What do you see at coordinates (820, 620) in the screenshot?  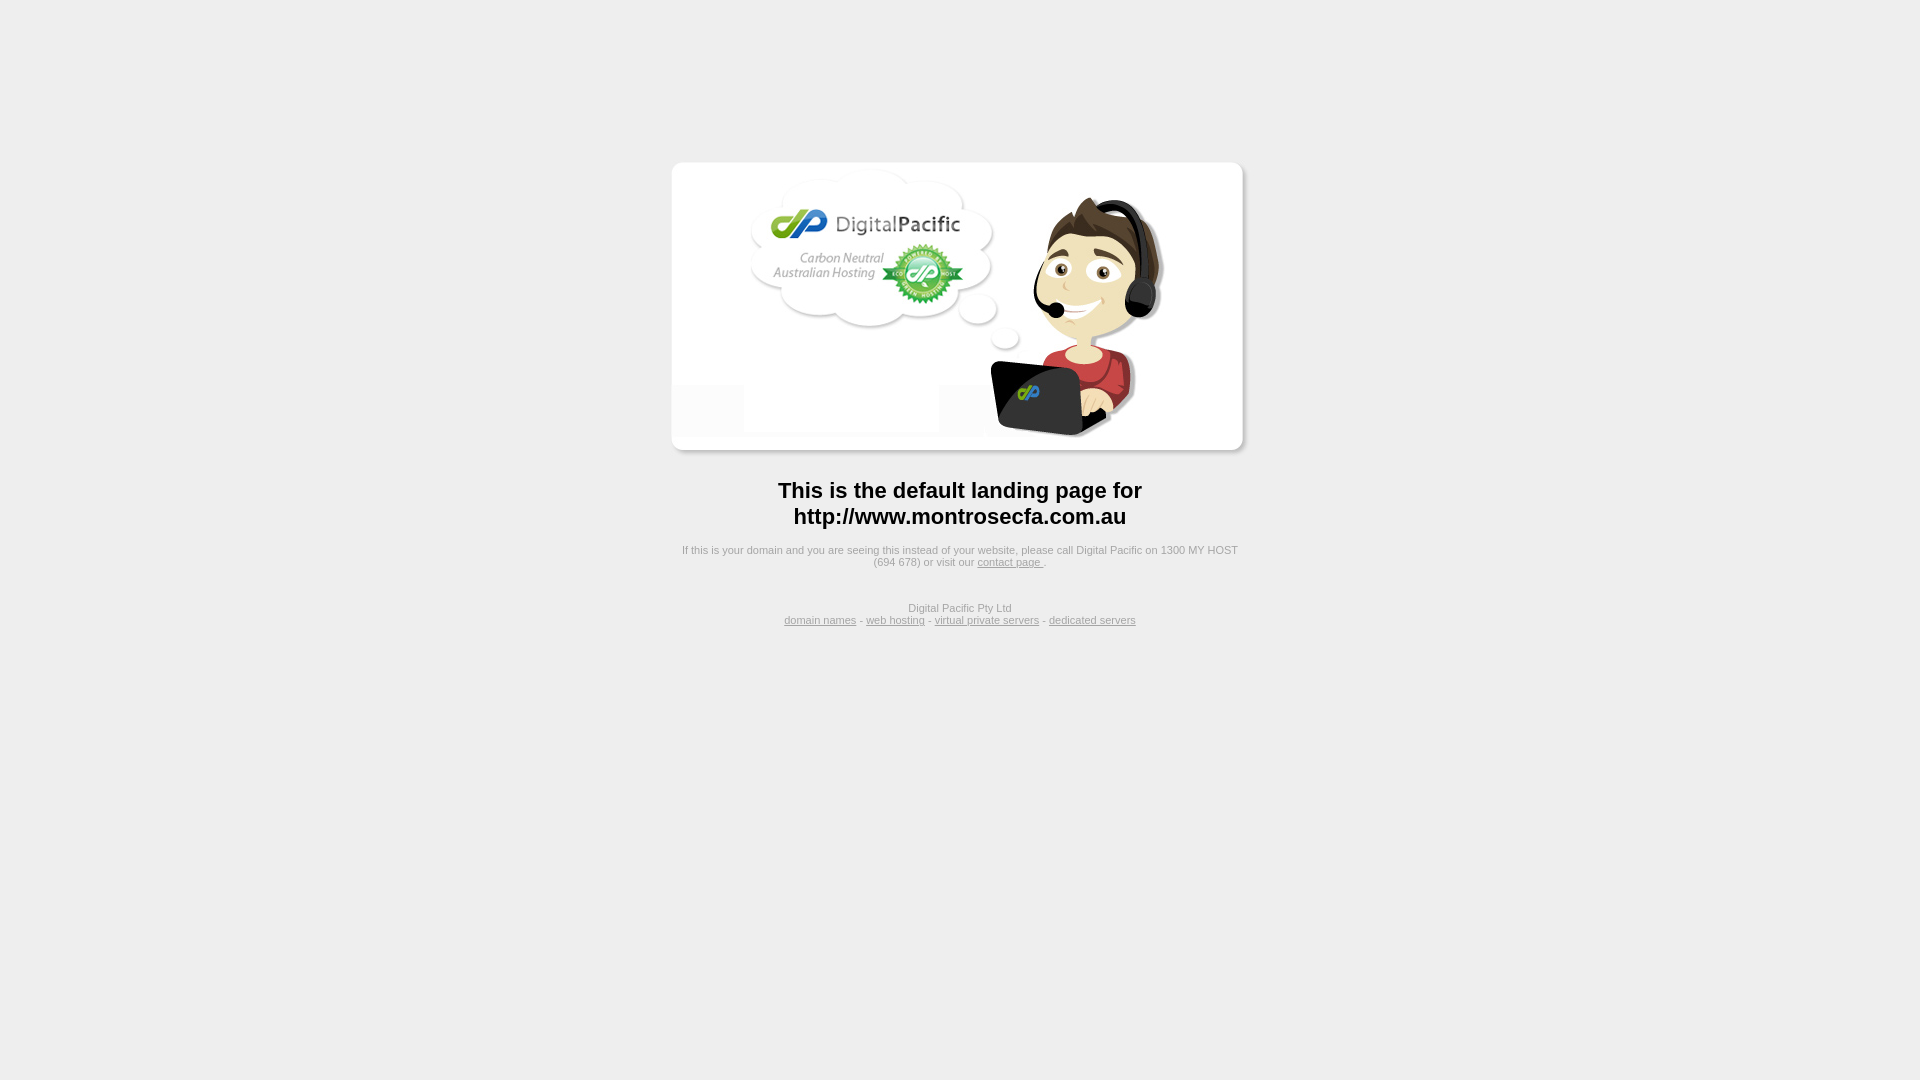 I see `domain names` at bounding box center [820, 620].